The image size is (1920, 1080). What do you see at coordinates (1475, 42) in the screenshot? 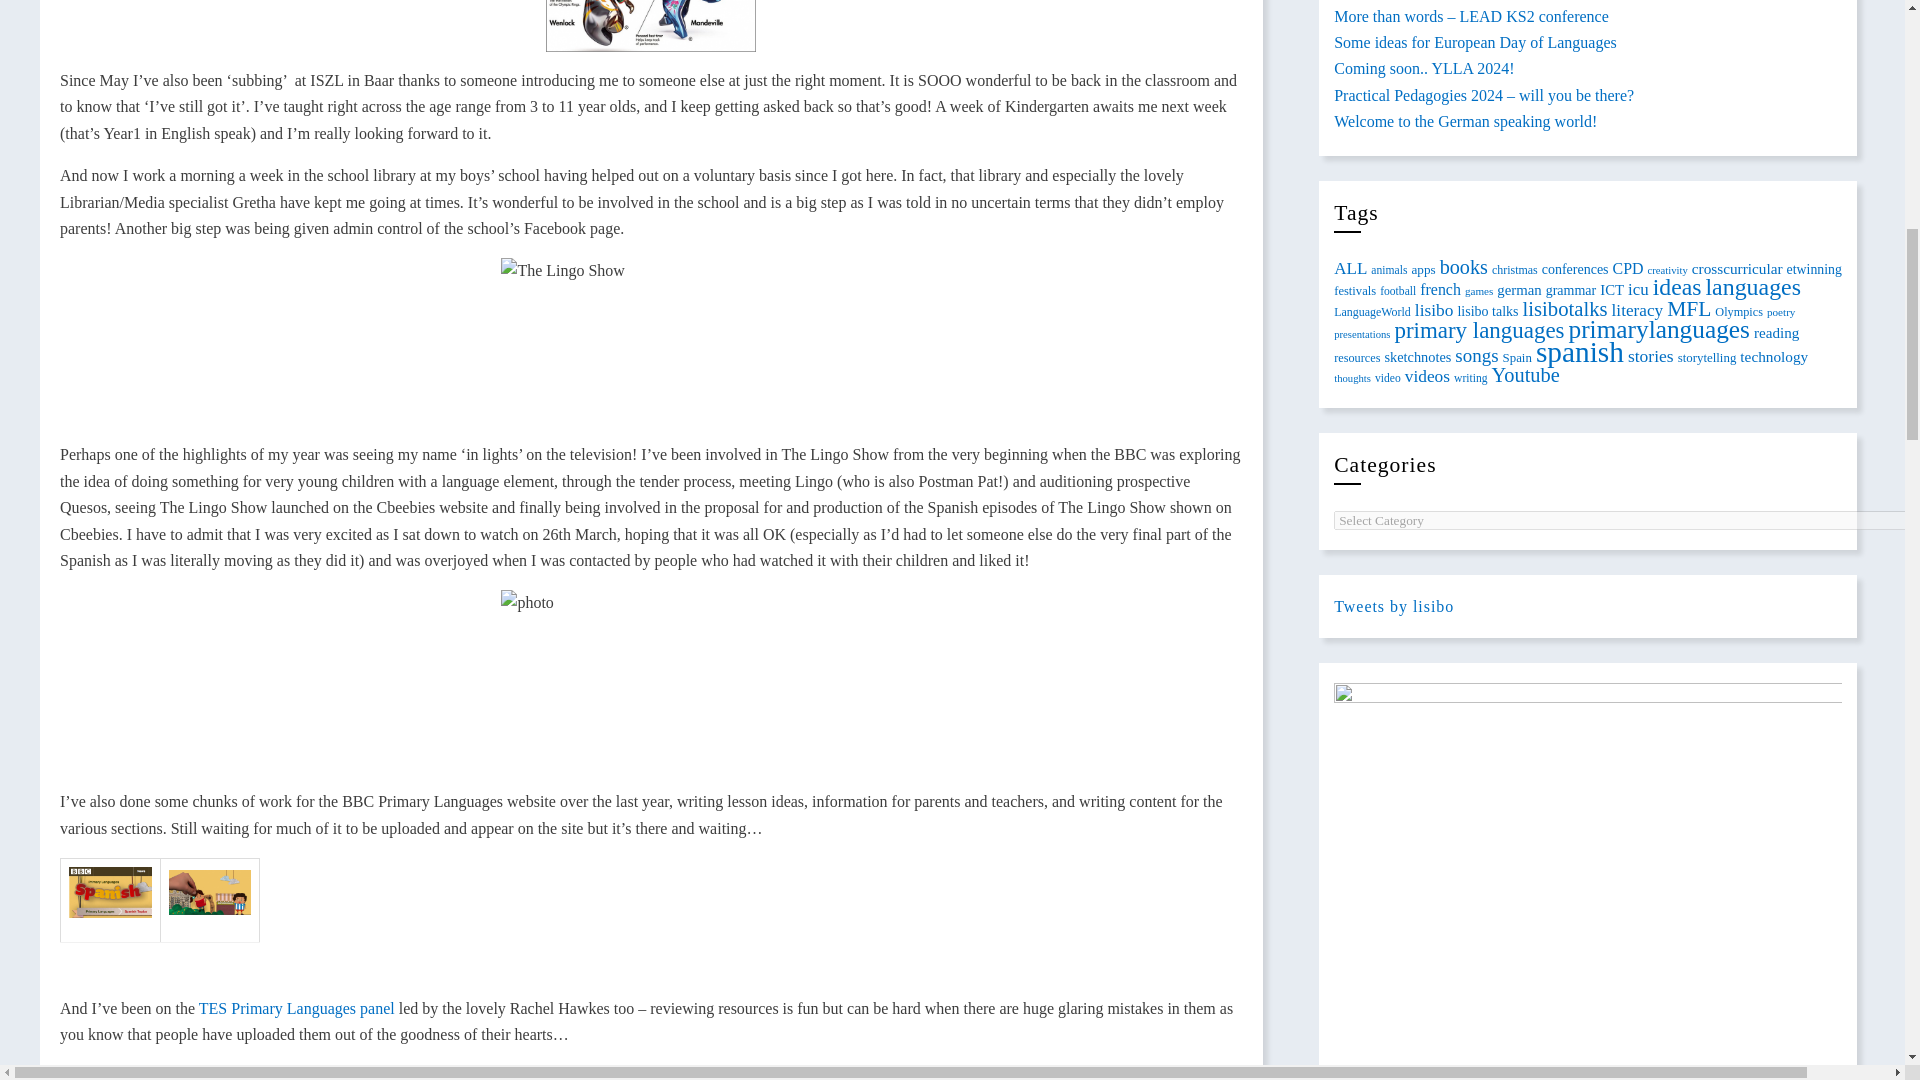
I see `Some ideas for European Day of Languages` at bounding box center [1475, 42].